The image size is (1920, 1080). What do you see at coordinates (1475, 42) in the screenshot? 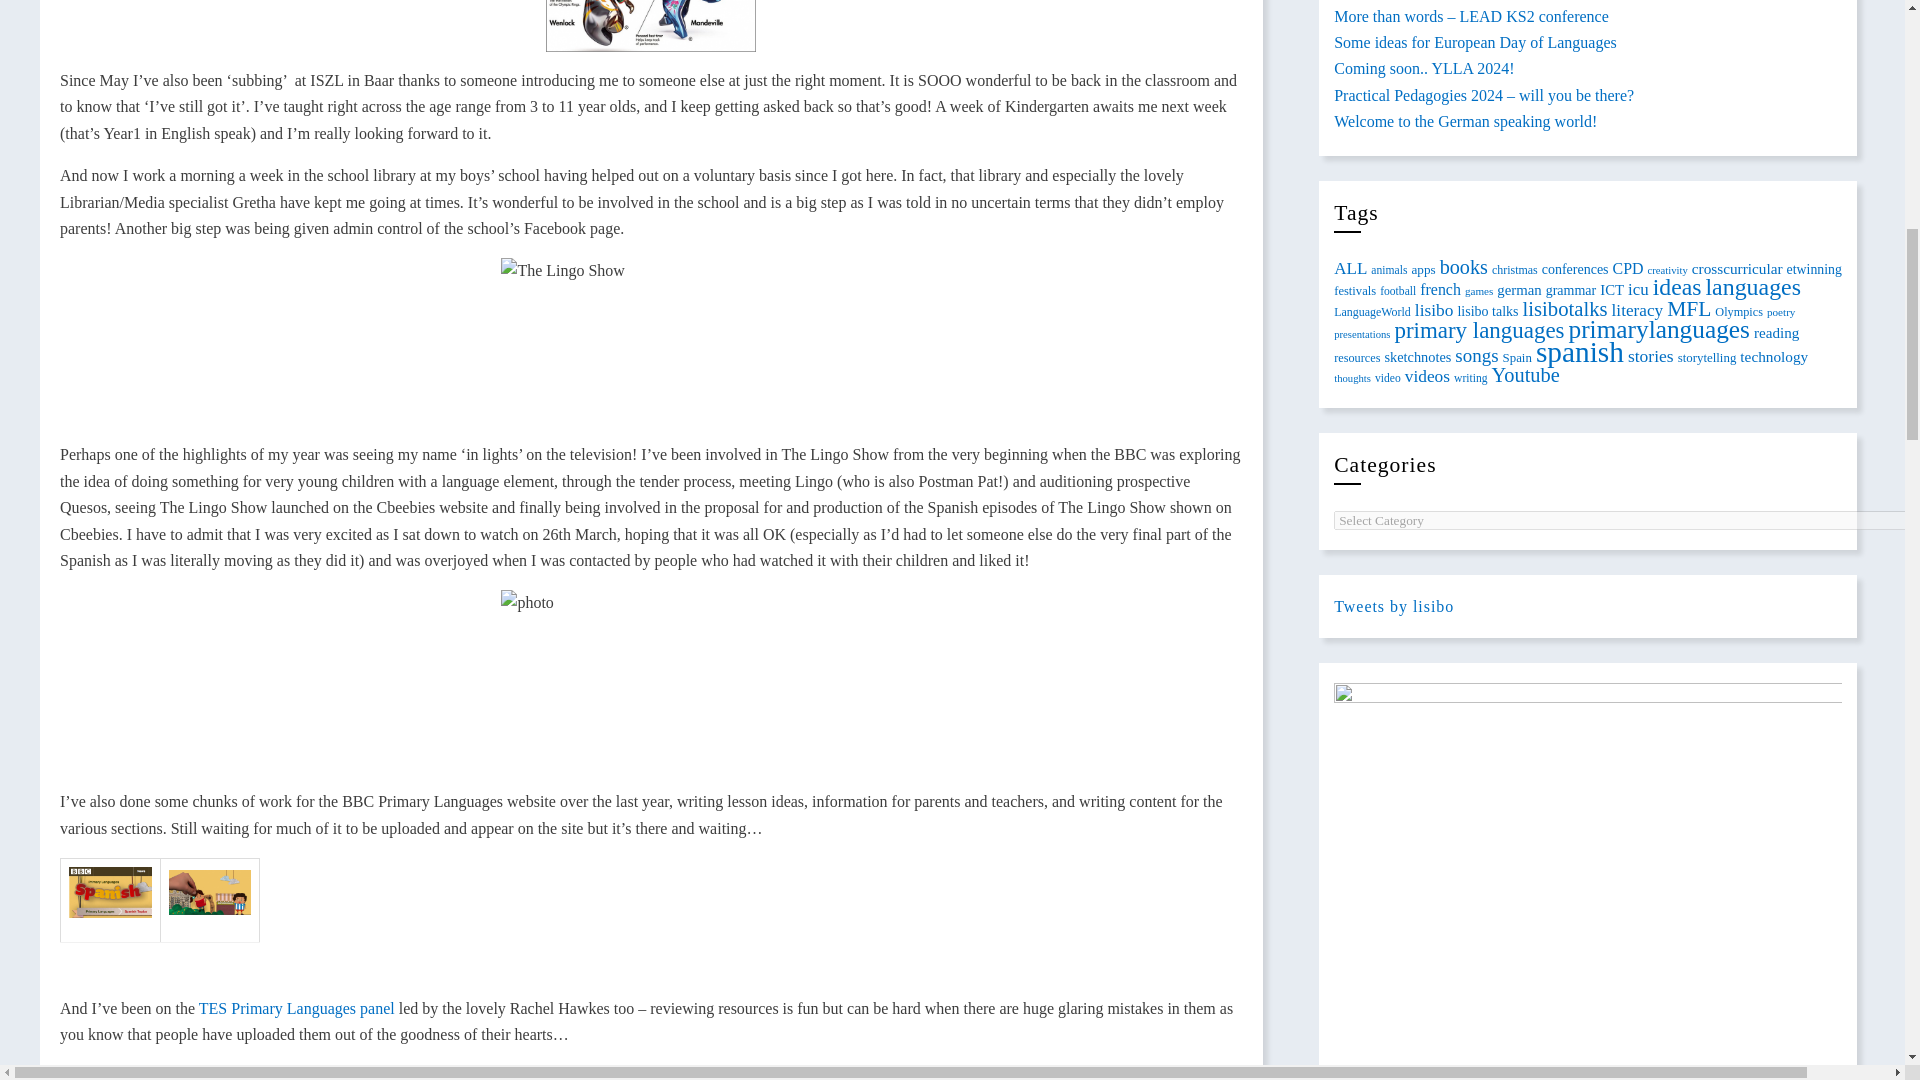
I see `Some ideas for European Day of Languages` at bounding box center [1475, 42].